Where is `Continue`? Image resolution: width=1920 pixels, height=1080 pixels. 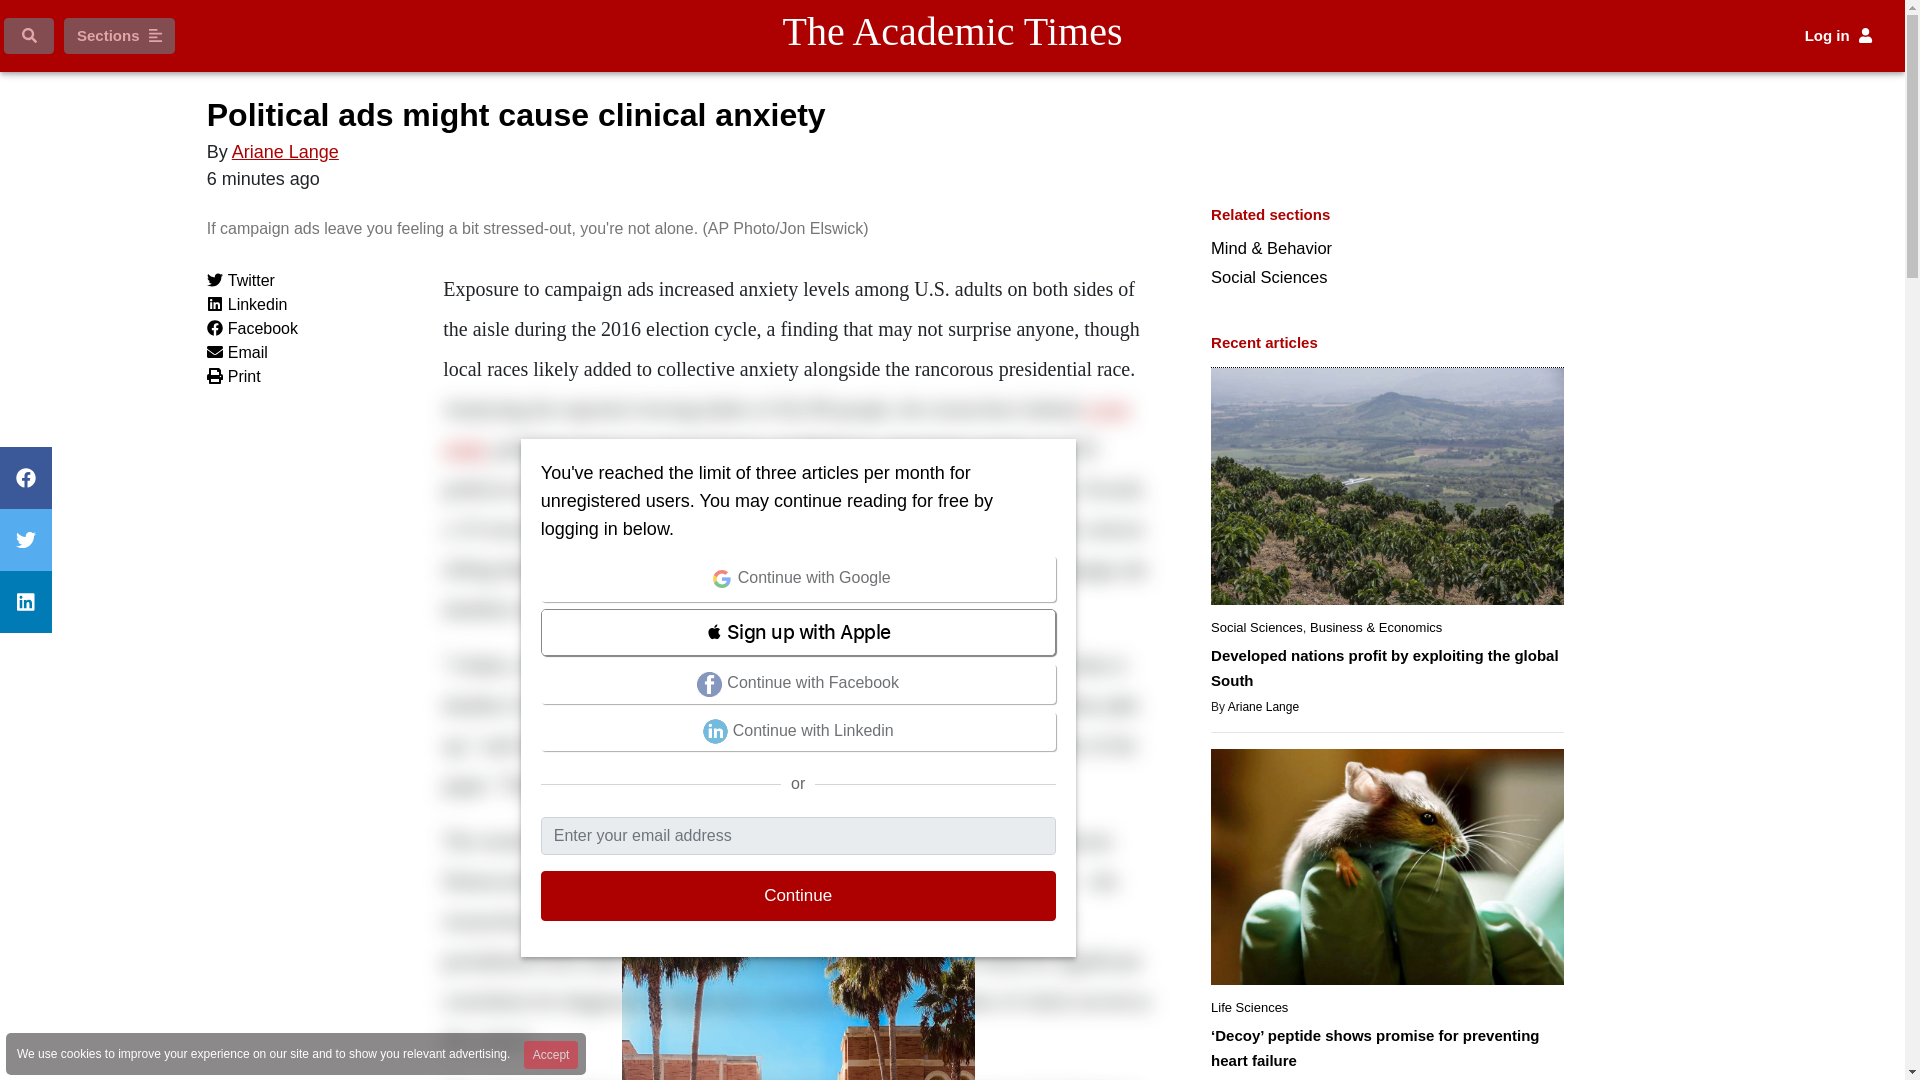 Continue is located at coordinates (798, 896).